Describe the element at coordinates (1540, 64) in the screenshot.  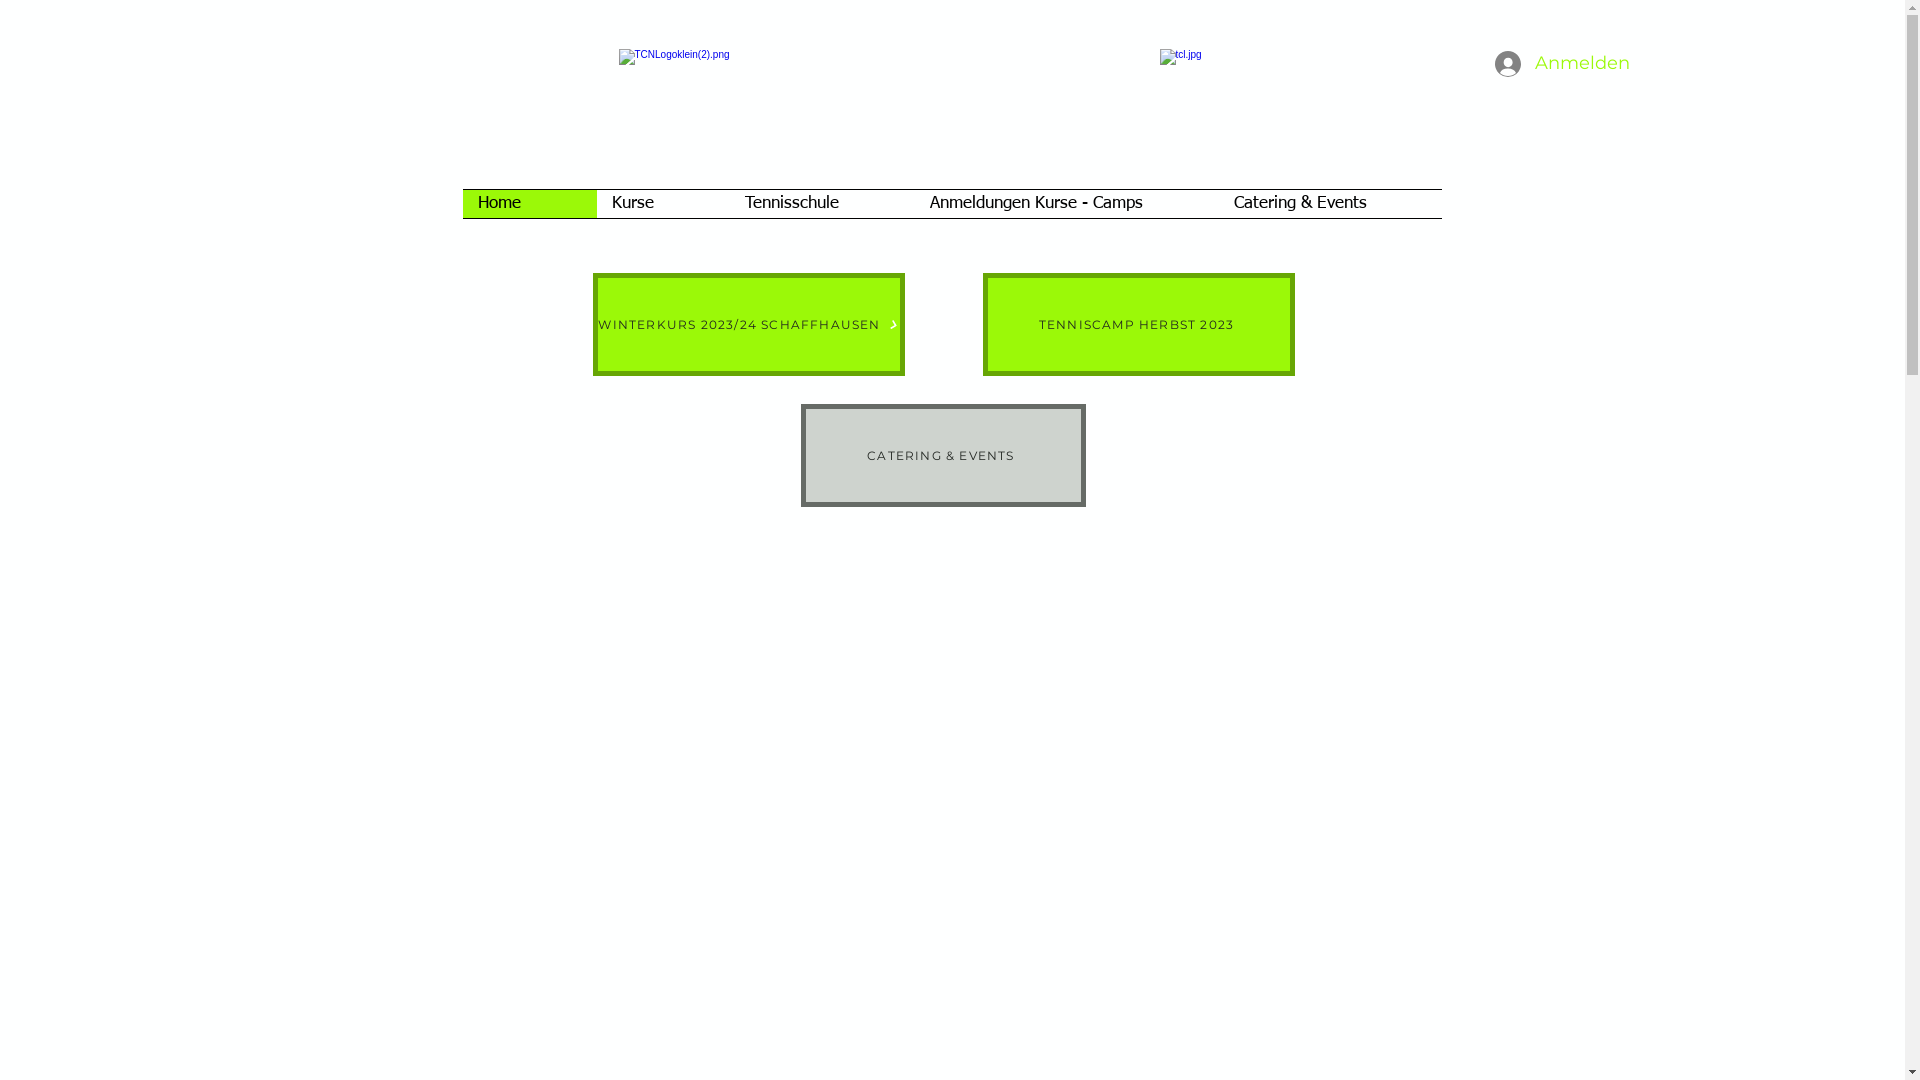
I see `Anmelden` at that location.